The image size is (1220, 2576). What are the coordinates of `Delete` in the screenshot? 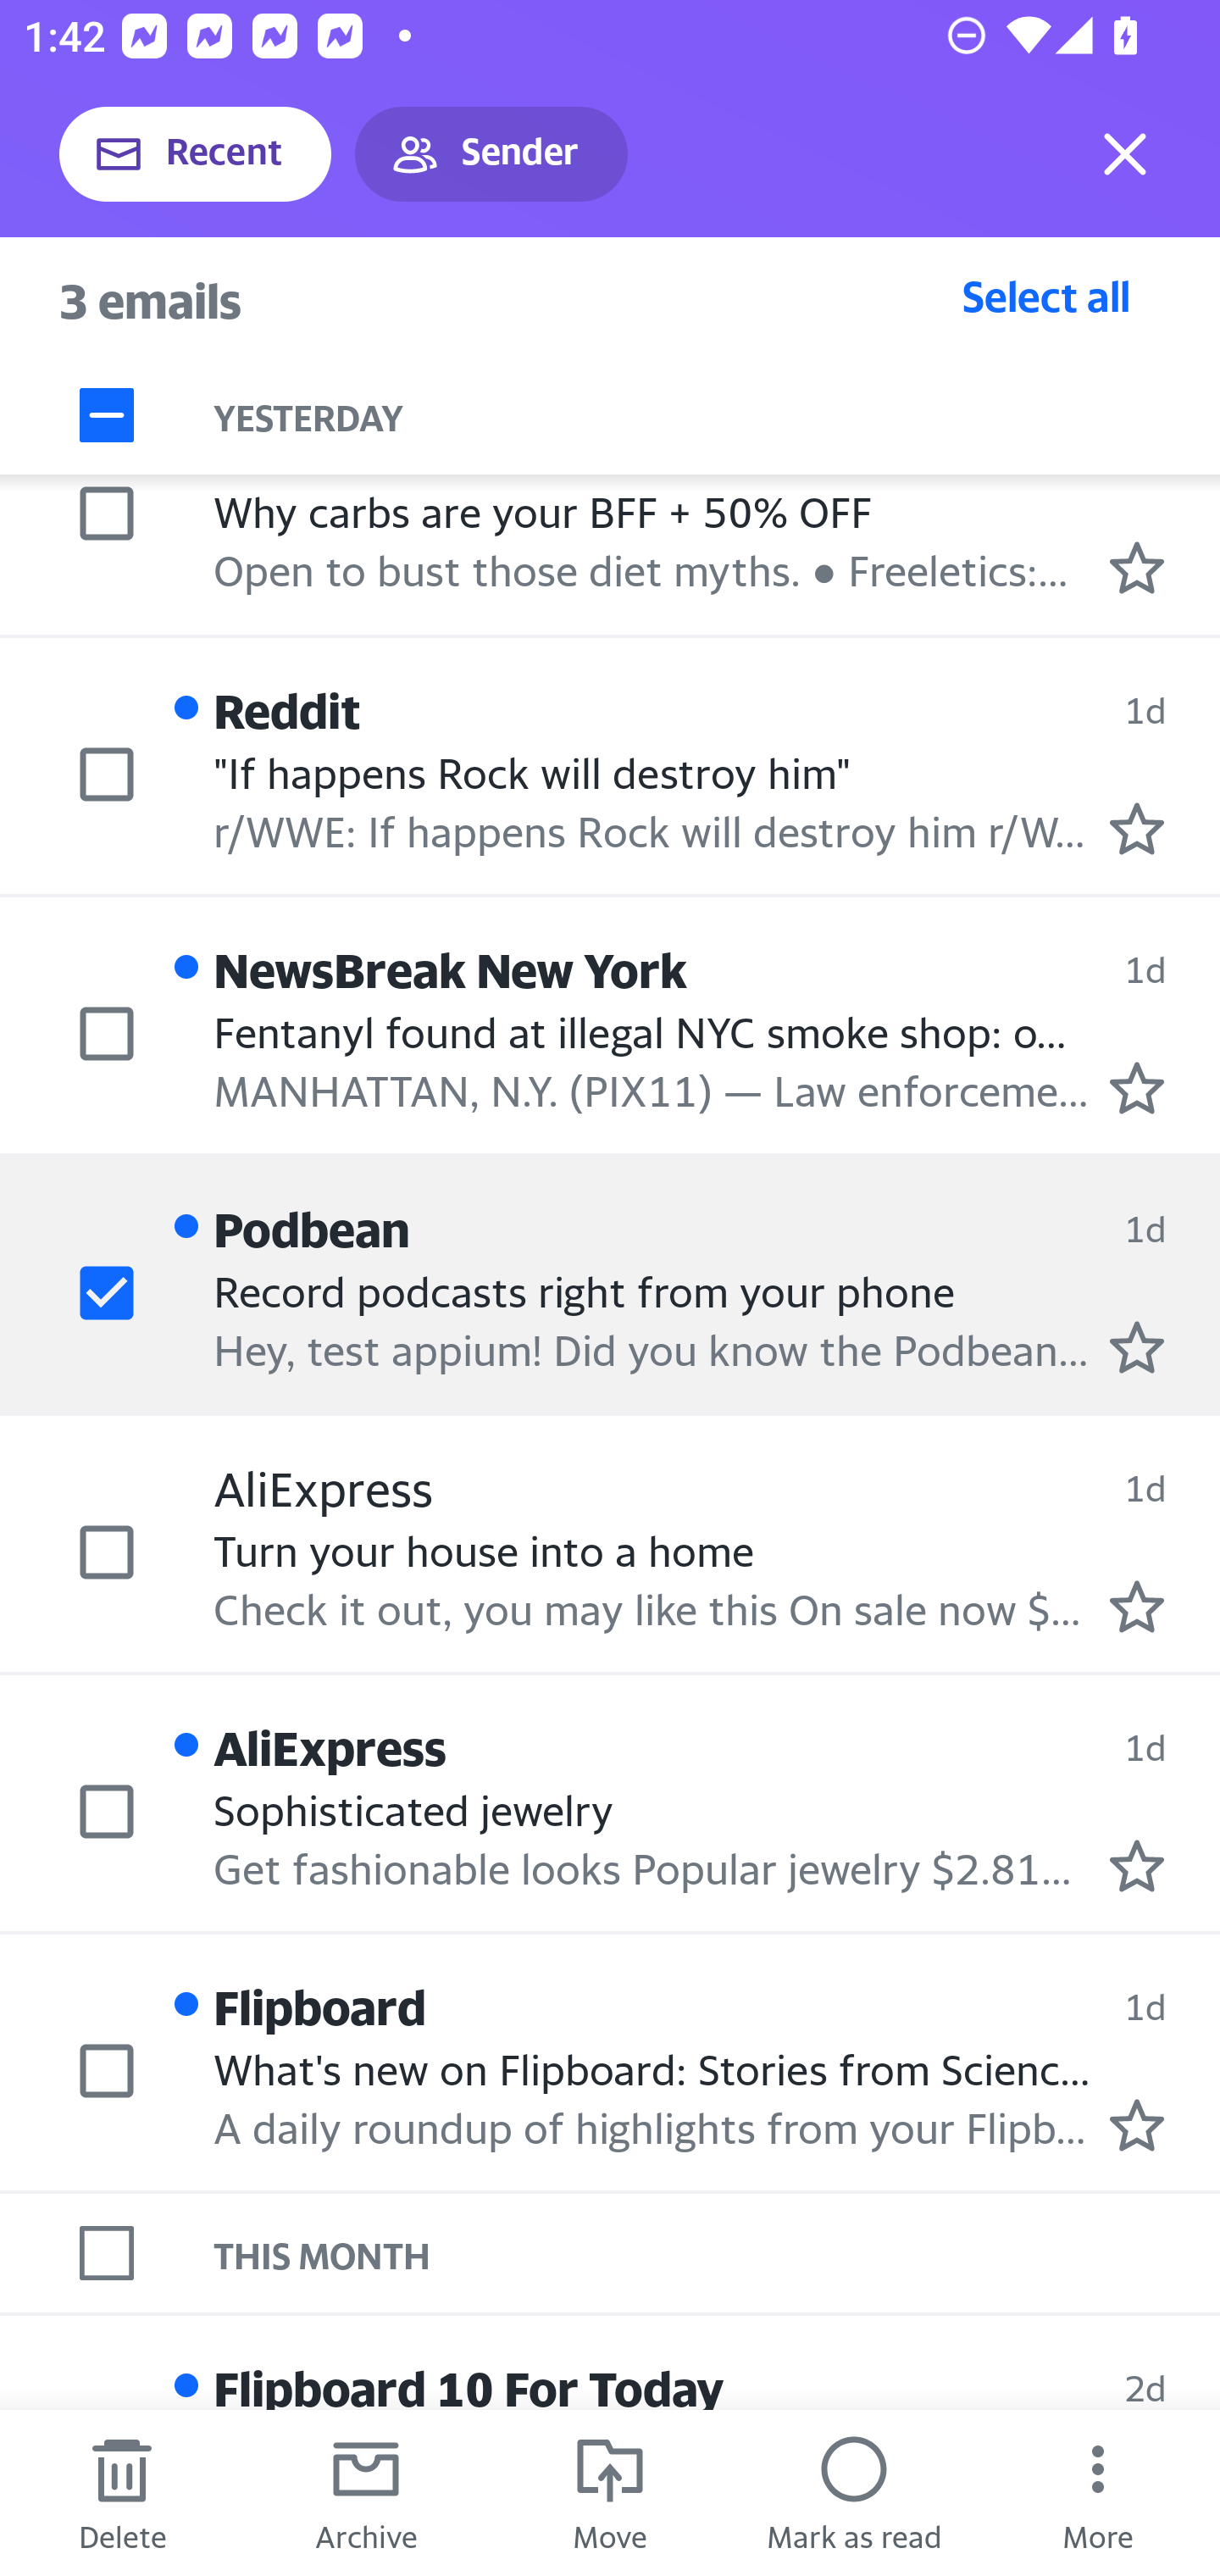 It's located at (122, 2493).